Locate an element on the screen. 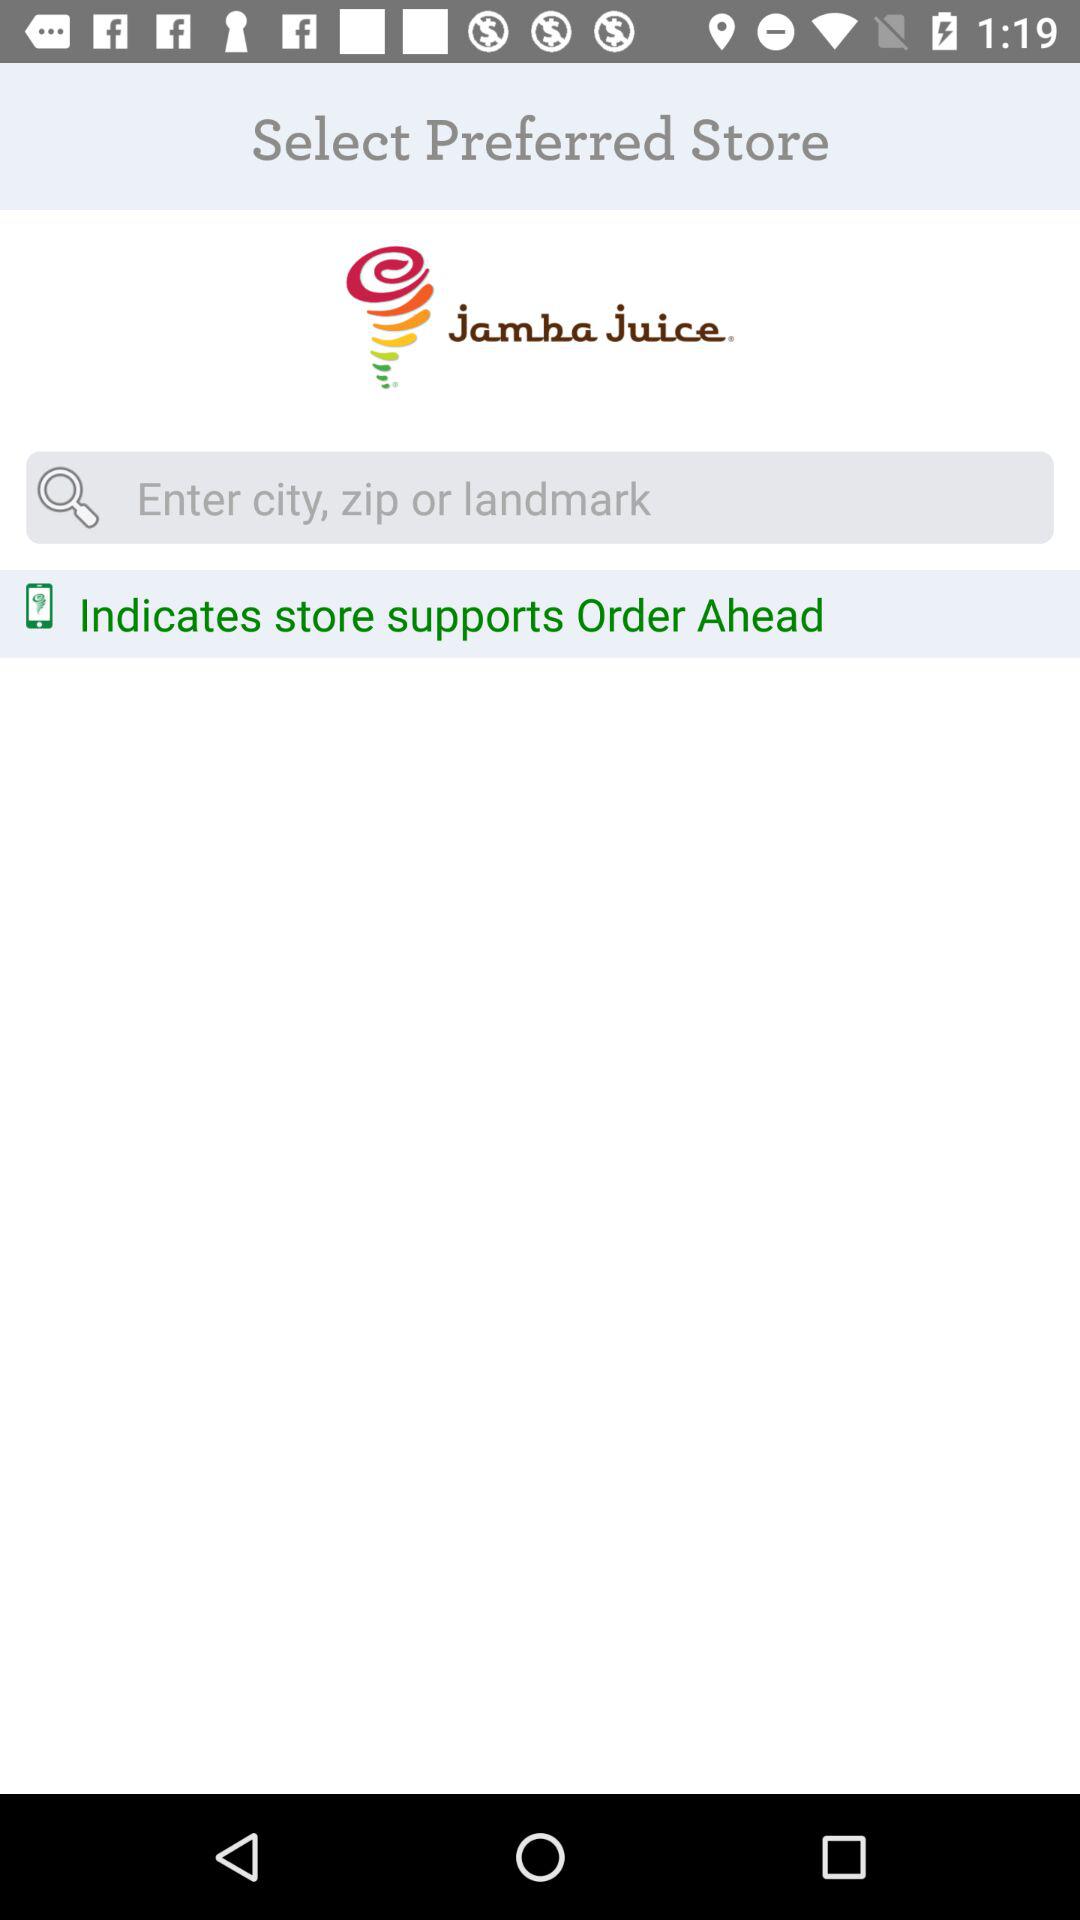 The width and height of the screenshot is (1080, 1920). click the item below select preferred store is located at coordinates (539, 318).